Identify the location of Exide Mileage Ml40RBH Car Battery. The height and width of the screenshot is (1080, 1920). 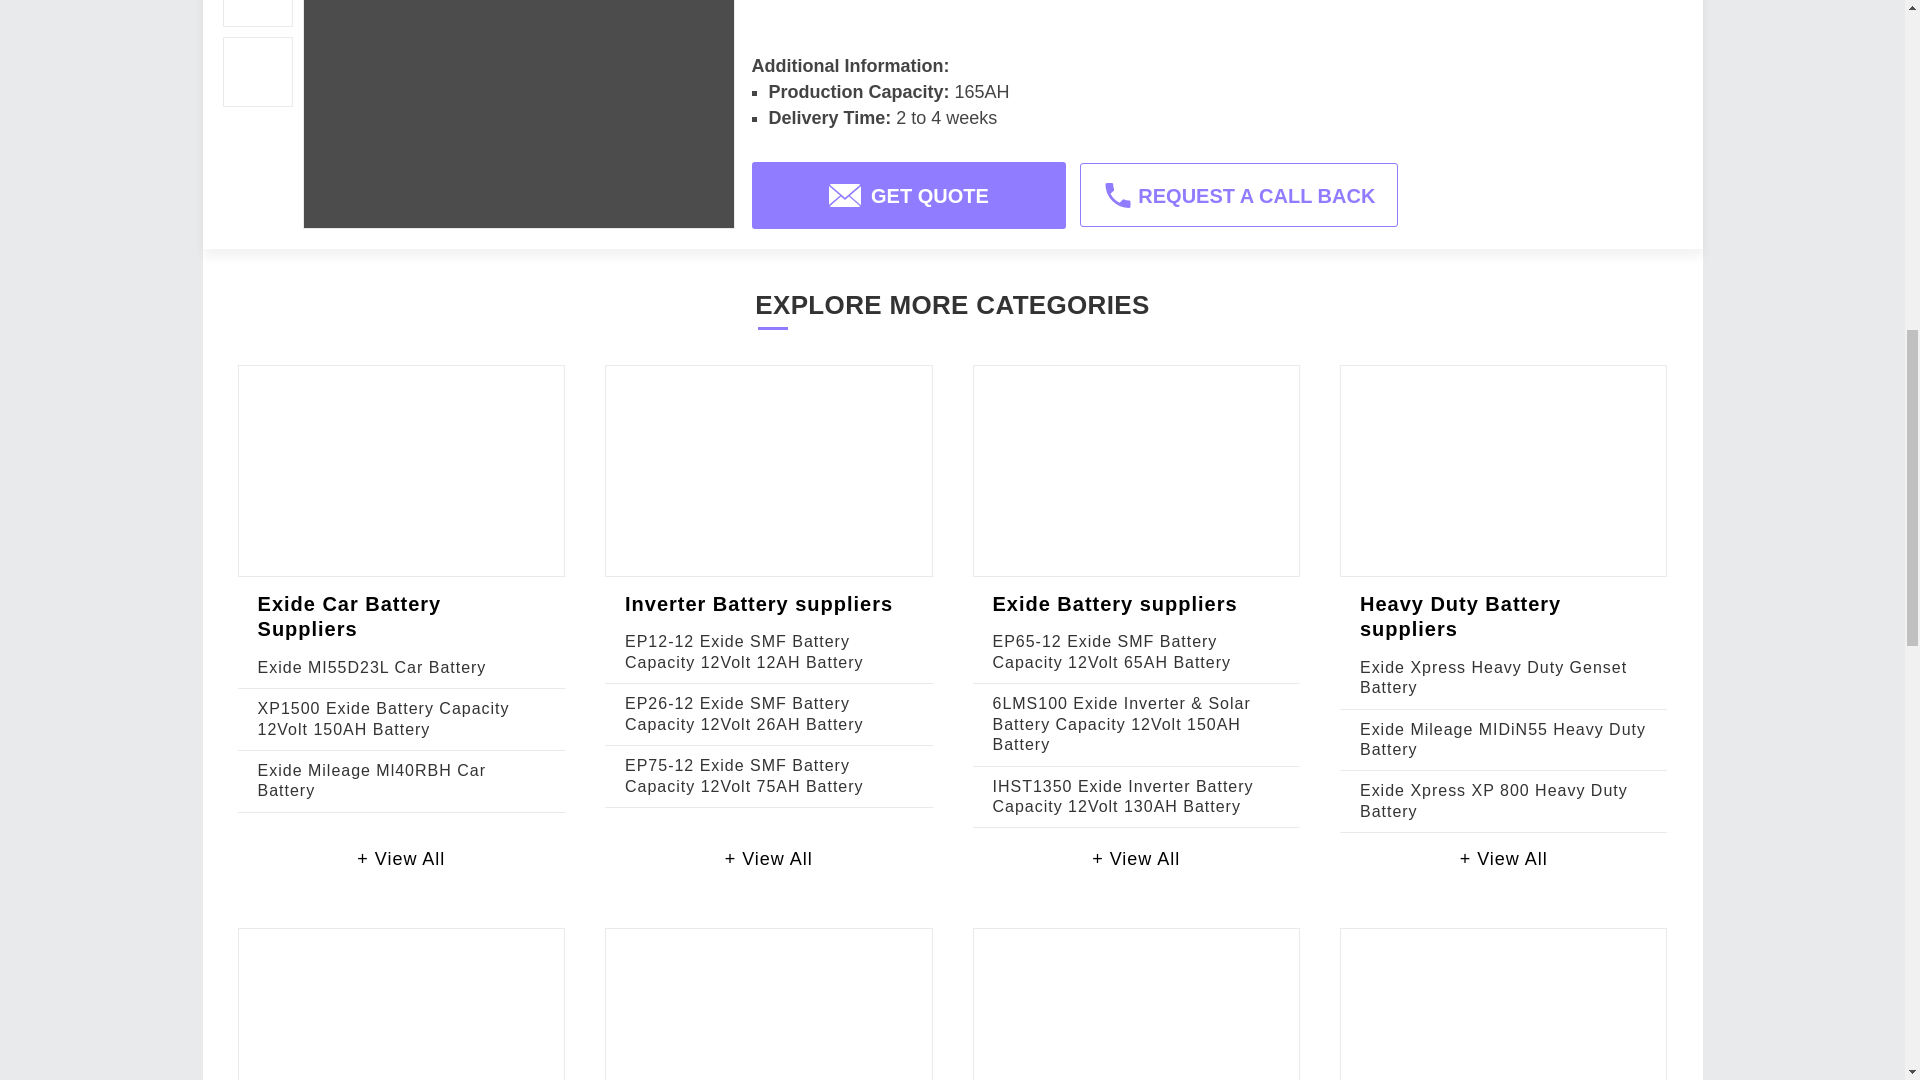
(371, 780).